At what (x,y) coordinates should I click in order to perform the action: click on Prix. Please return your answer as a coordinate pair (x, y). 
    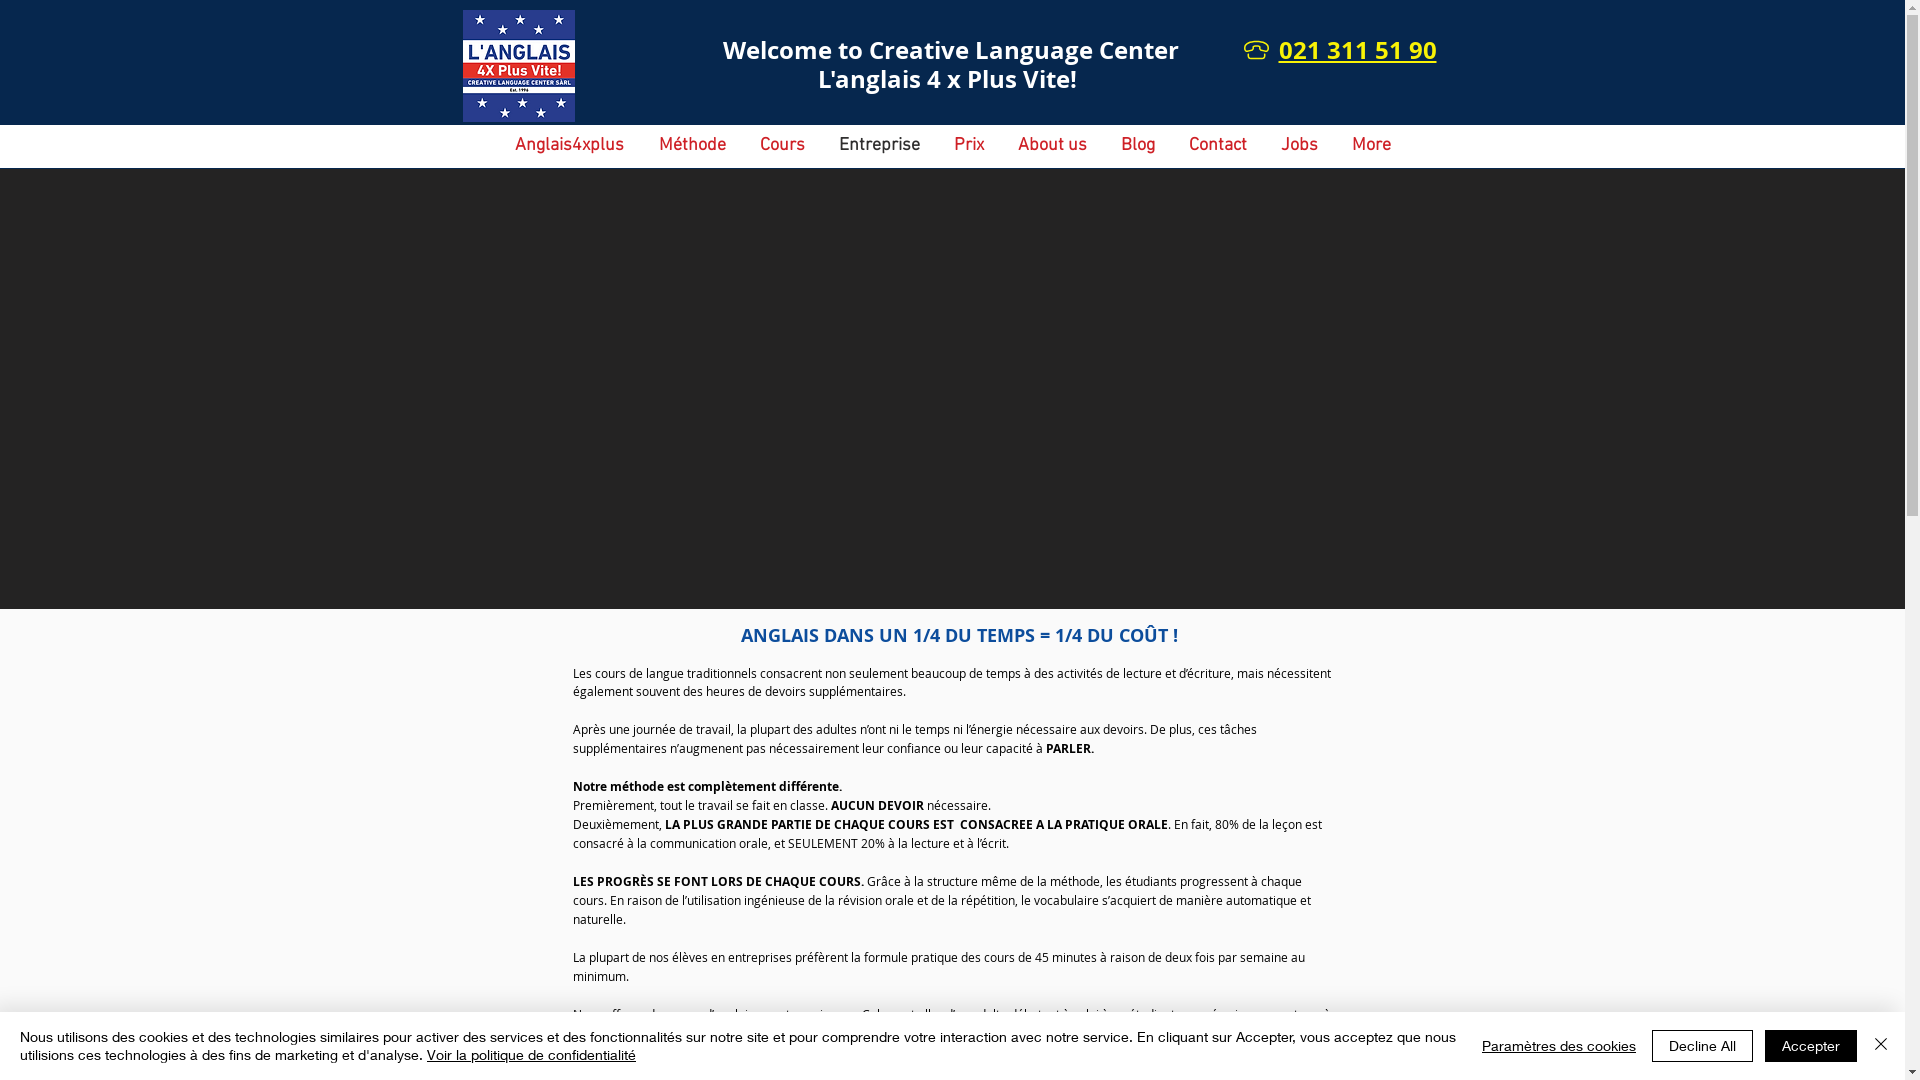
    Looking at the image, I should click on (968, 146).